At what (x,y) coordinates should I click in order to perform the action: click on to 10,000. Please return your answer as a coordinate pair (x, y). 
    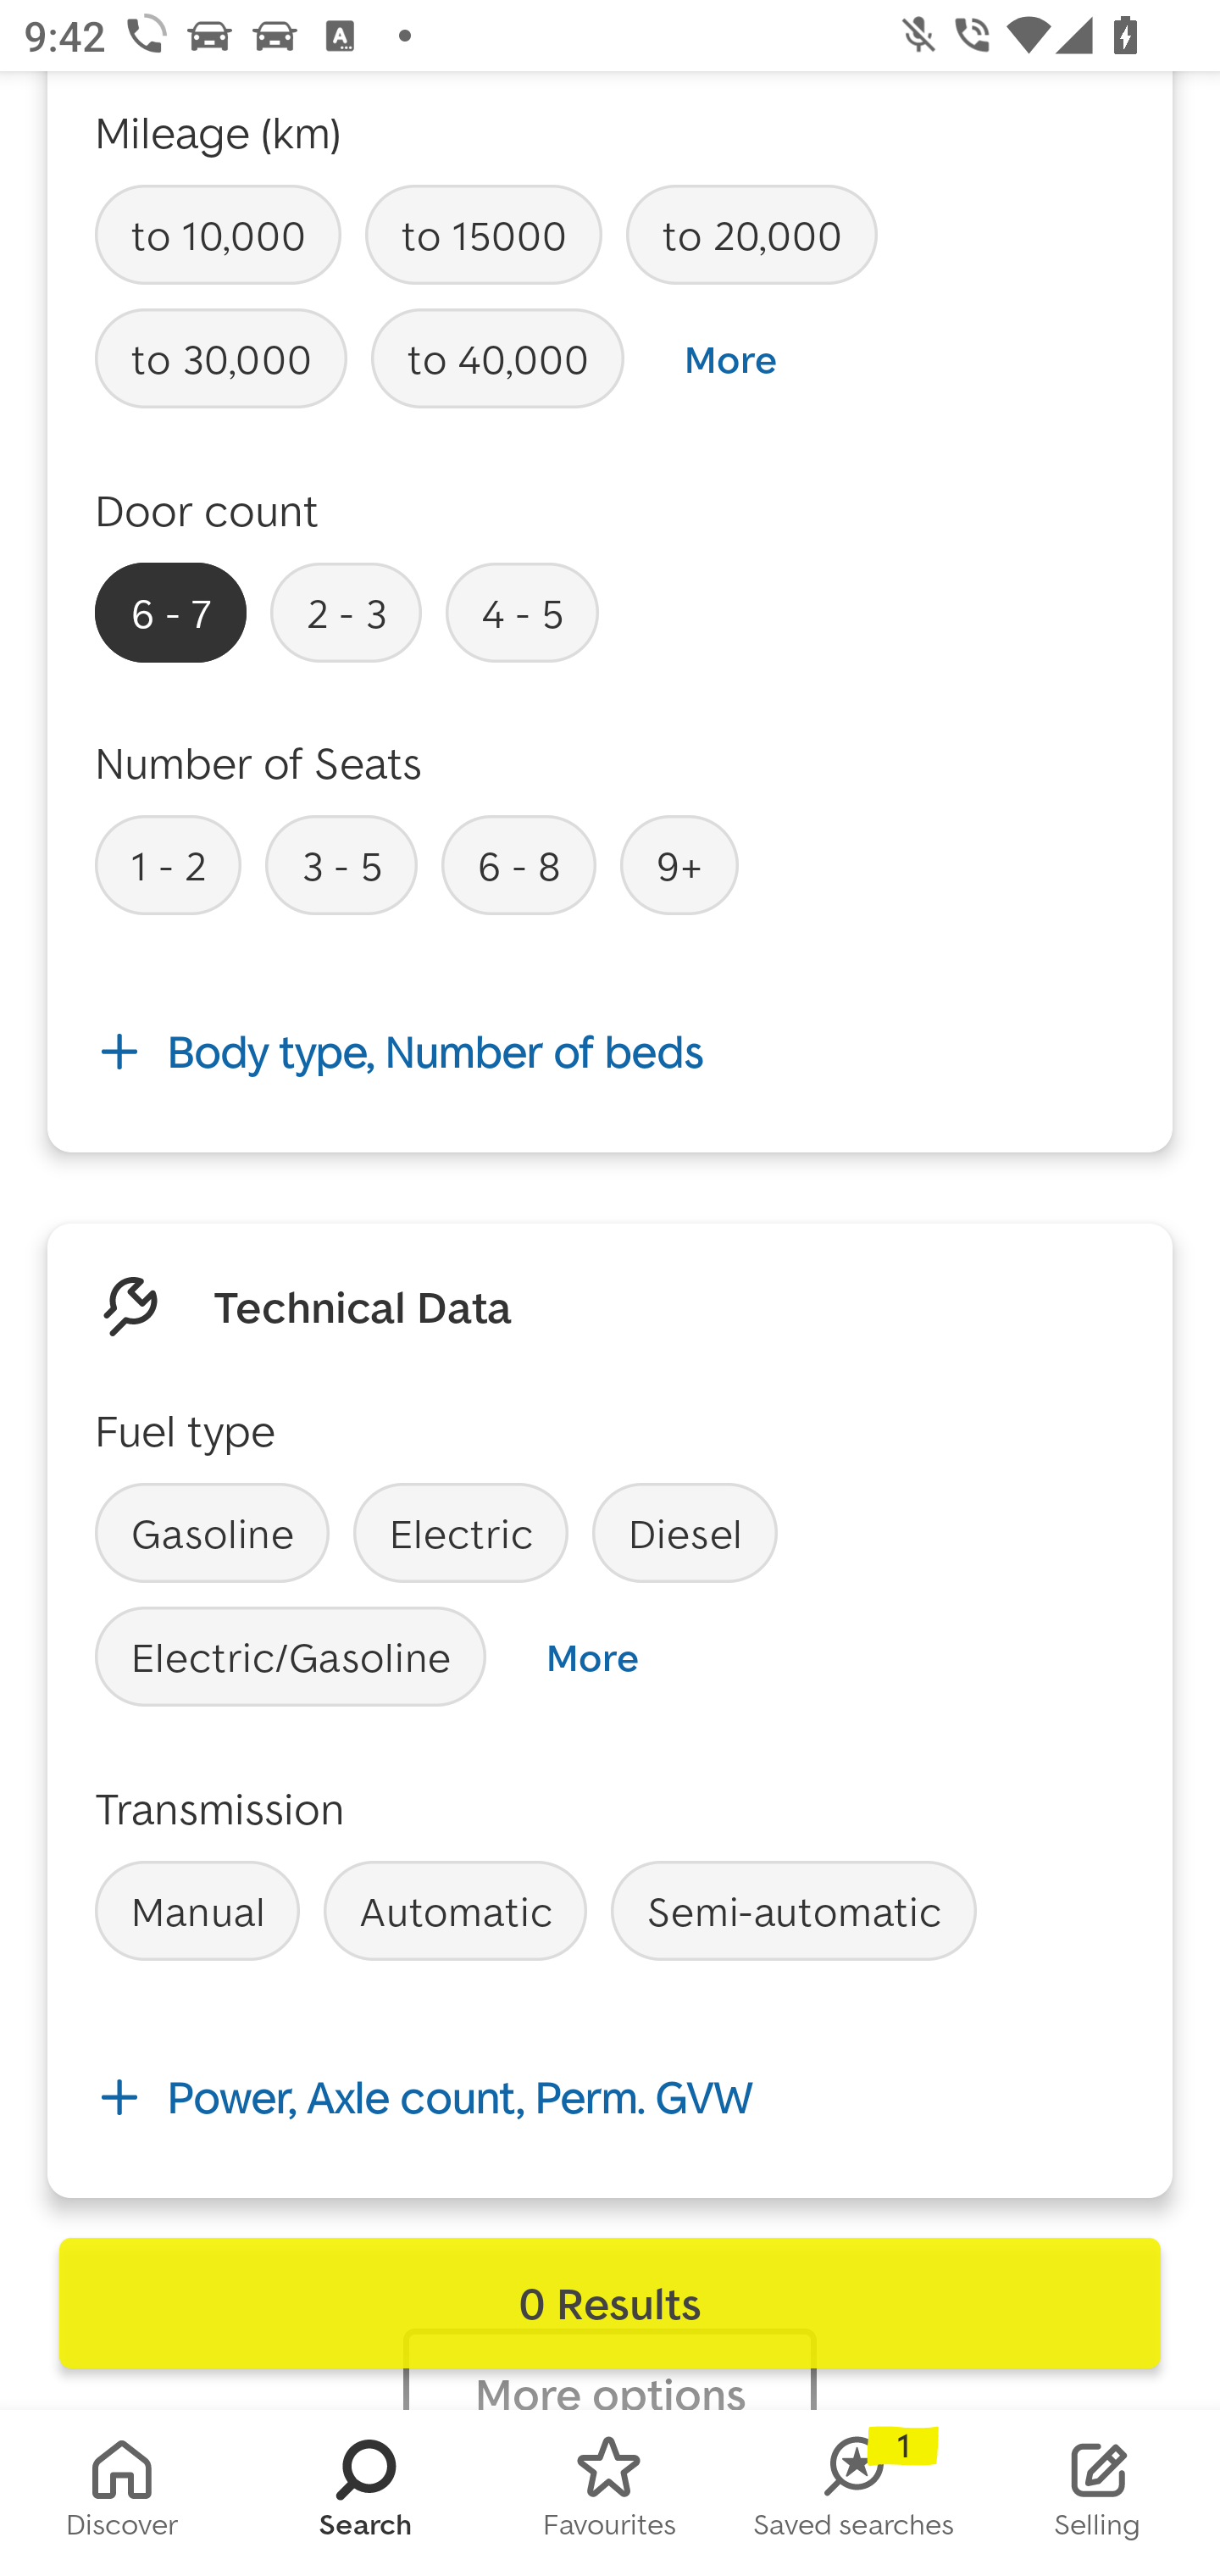
    Looking at the image, I should click on (219, 236).